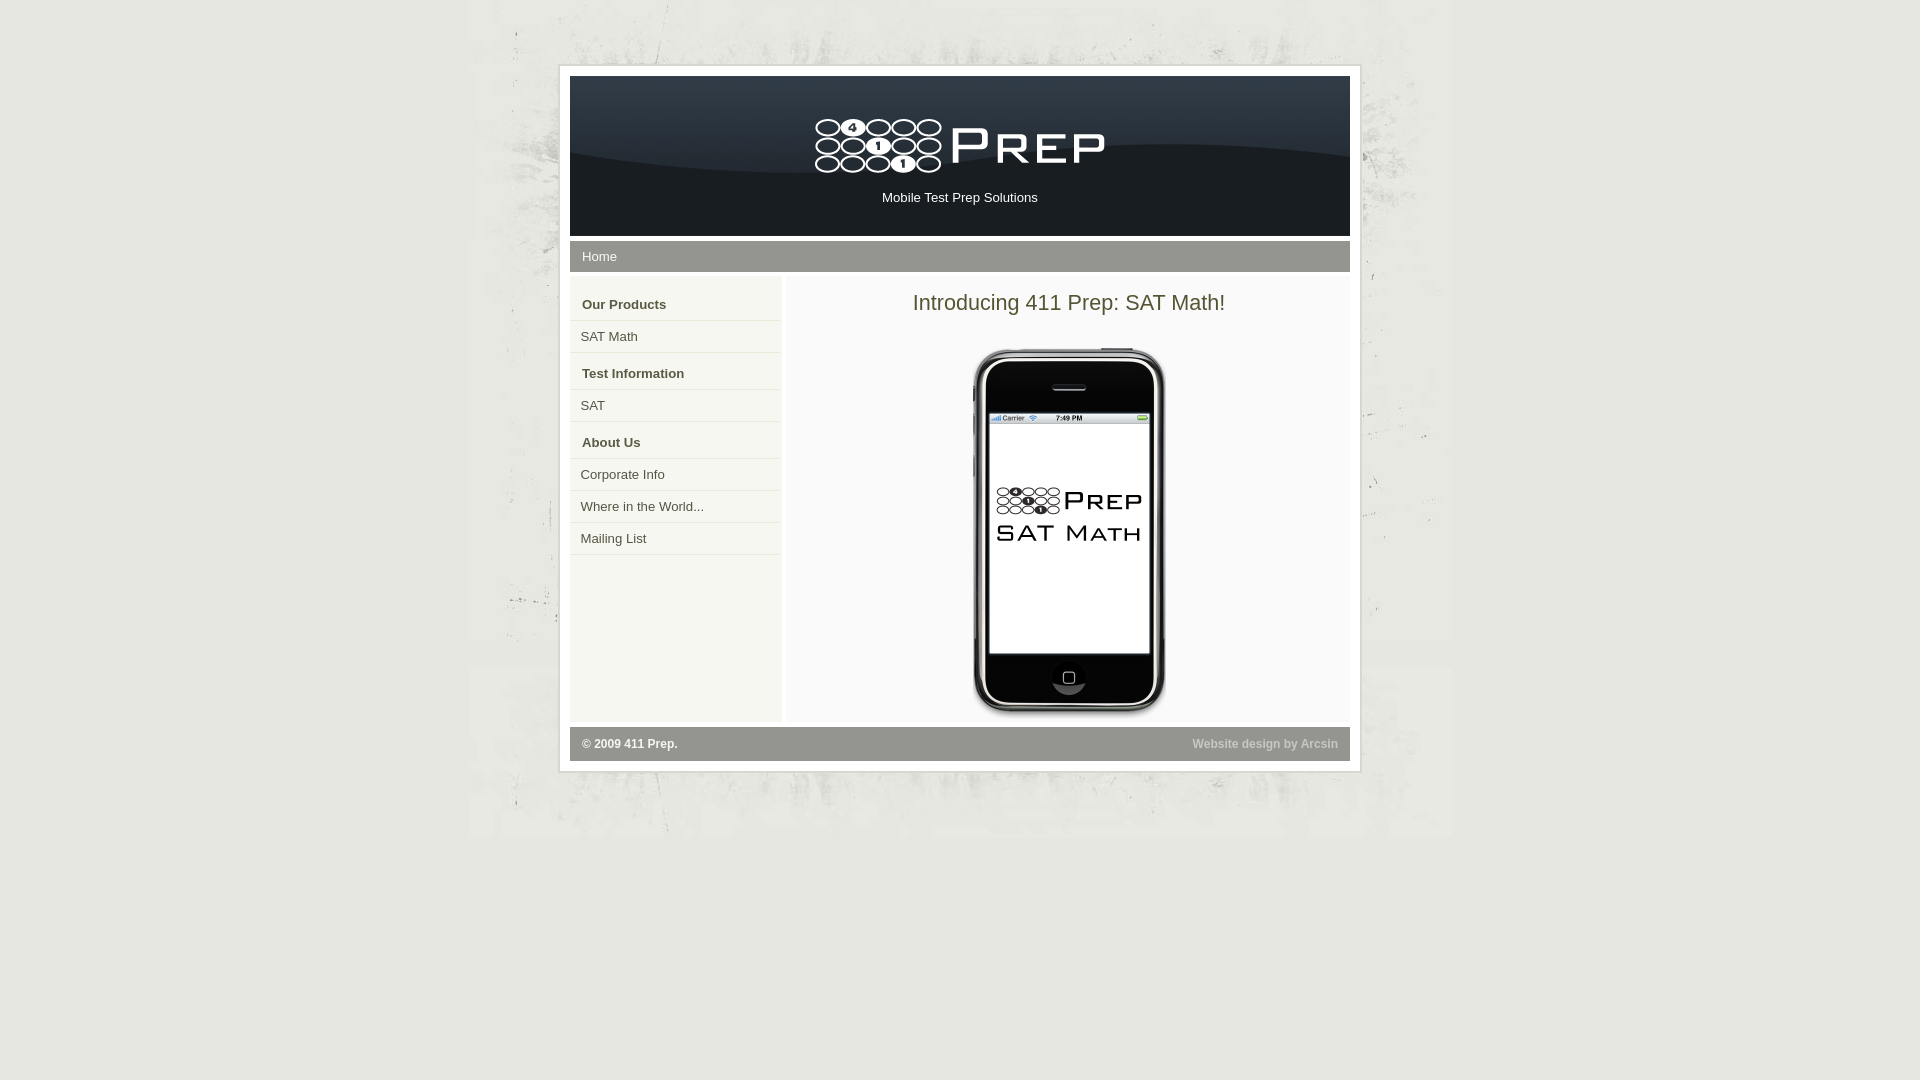  I want to click on 411 Prep, so click(649, 744).